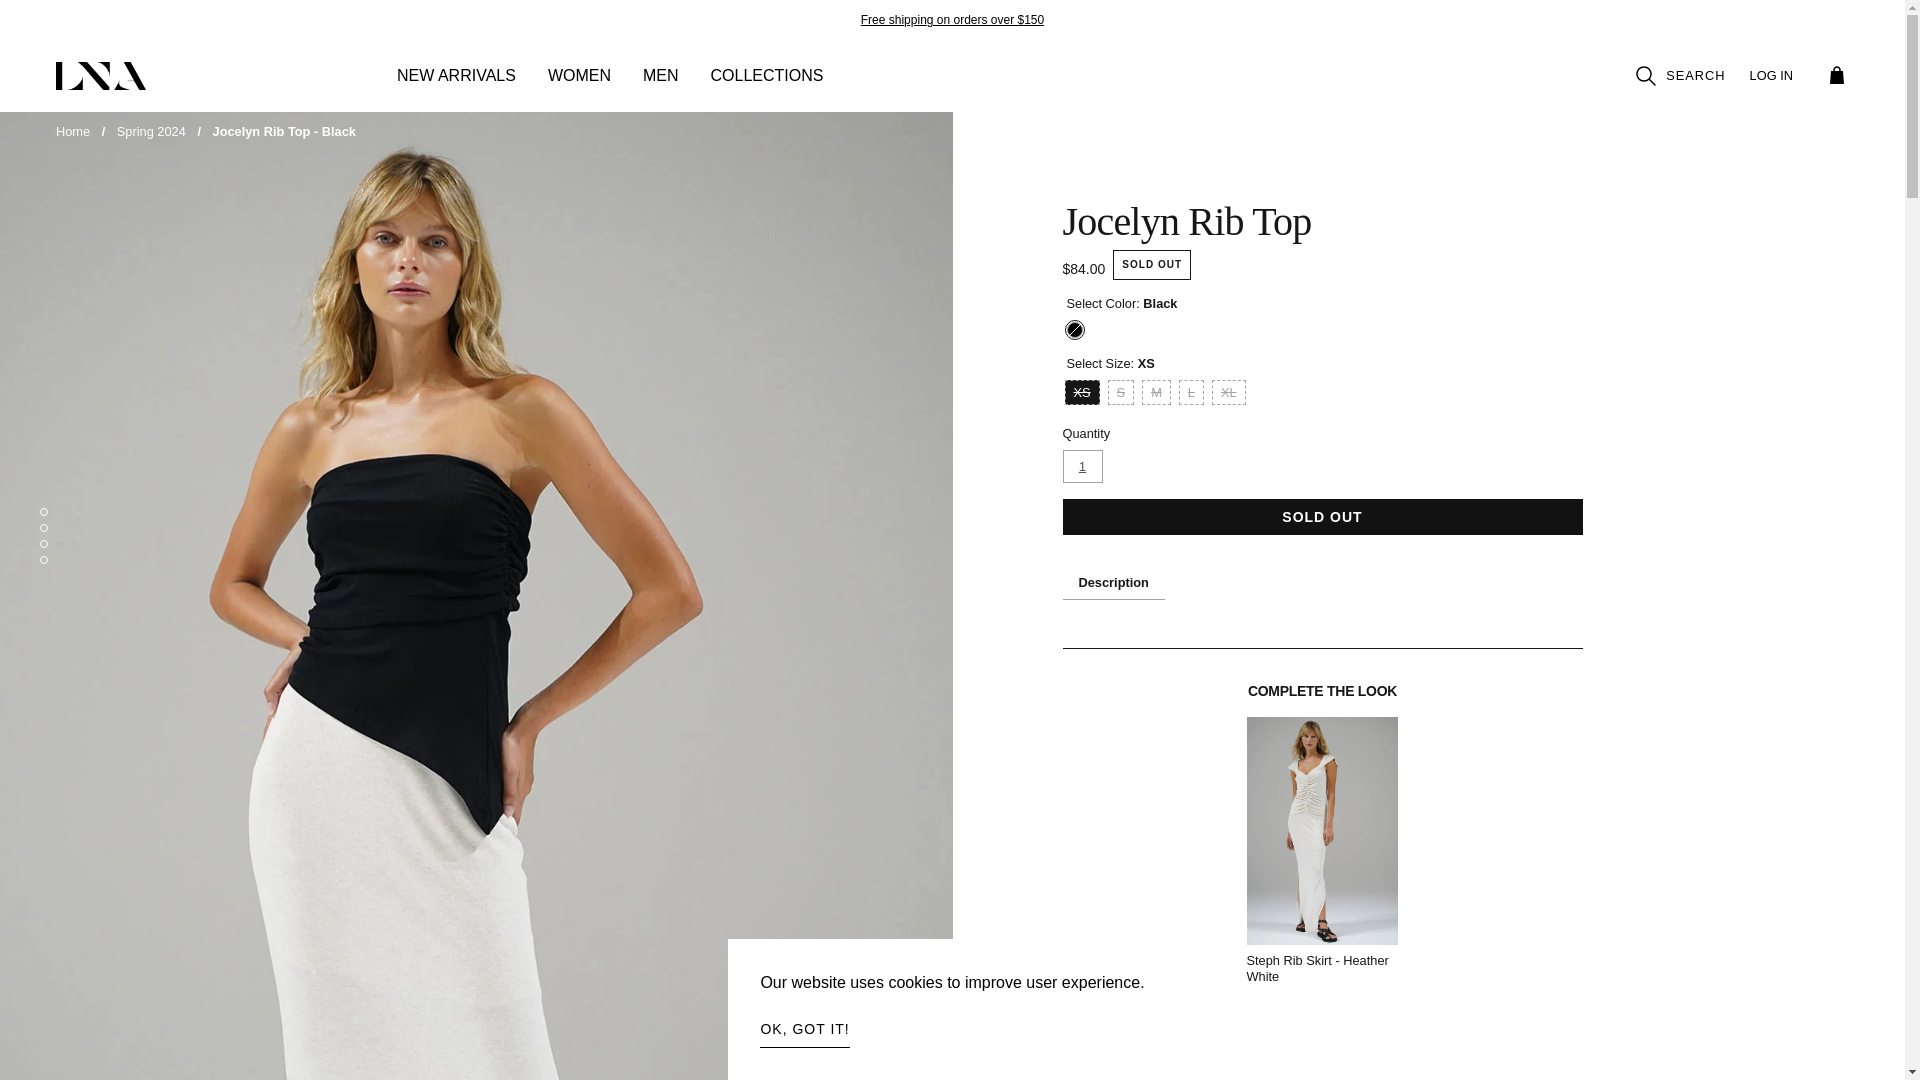 This screenshot has height=1080, width=1920. Describe the element at coordinates (456, 86) in the screenshot. I see `NEW ARRIVALS` at that location.